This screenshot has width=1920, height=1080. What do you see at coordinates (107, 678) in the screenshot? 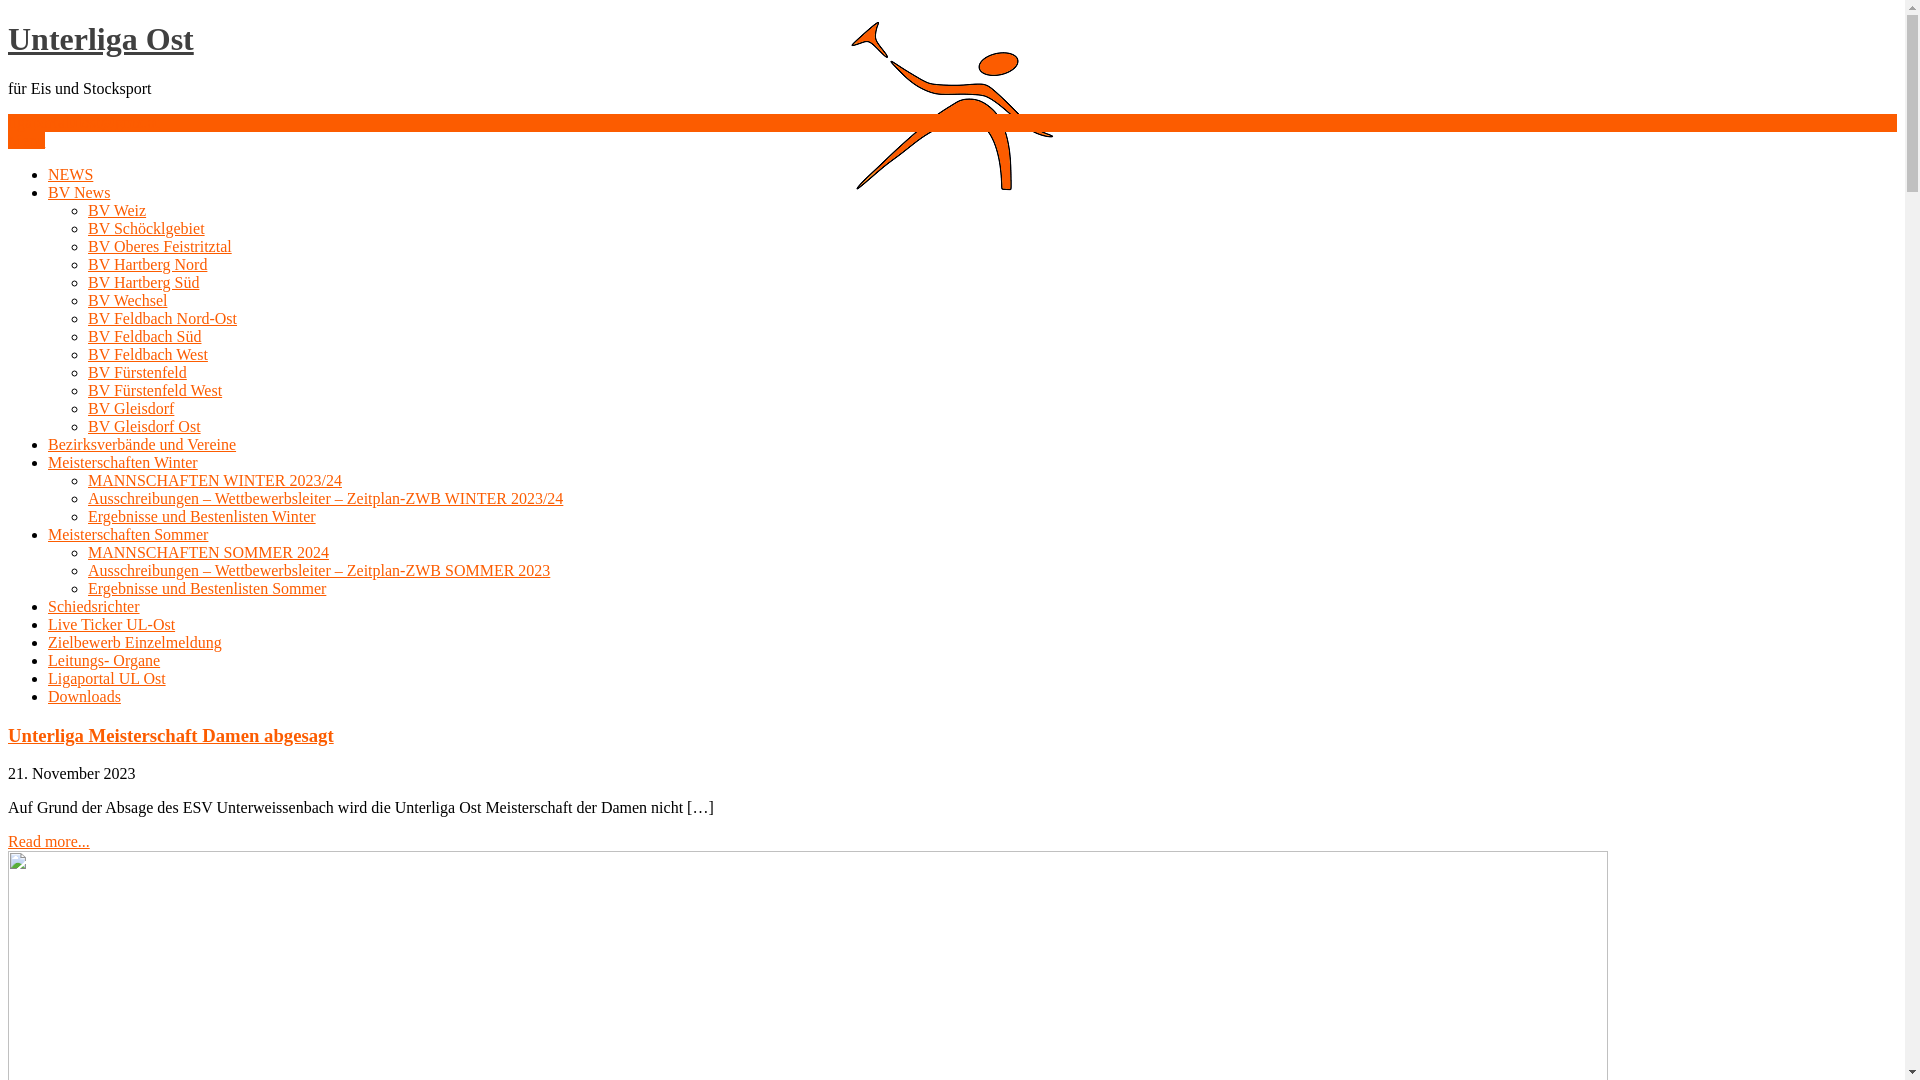
I see `Ligaportal UL Ost` at bounding box center [107, 678].